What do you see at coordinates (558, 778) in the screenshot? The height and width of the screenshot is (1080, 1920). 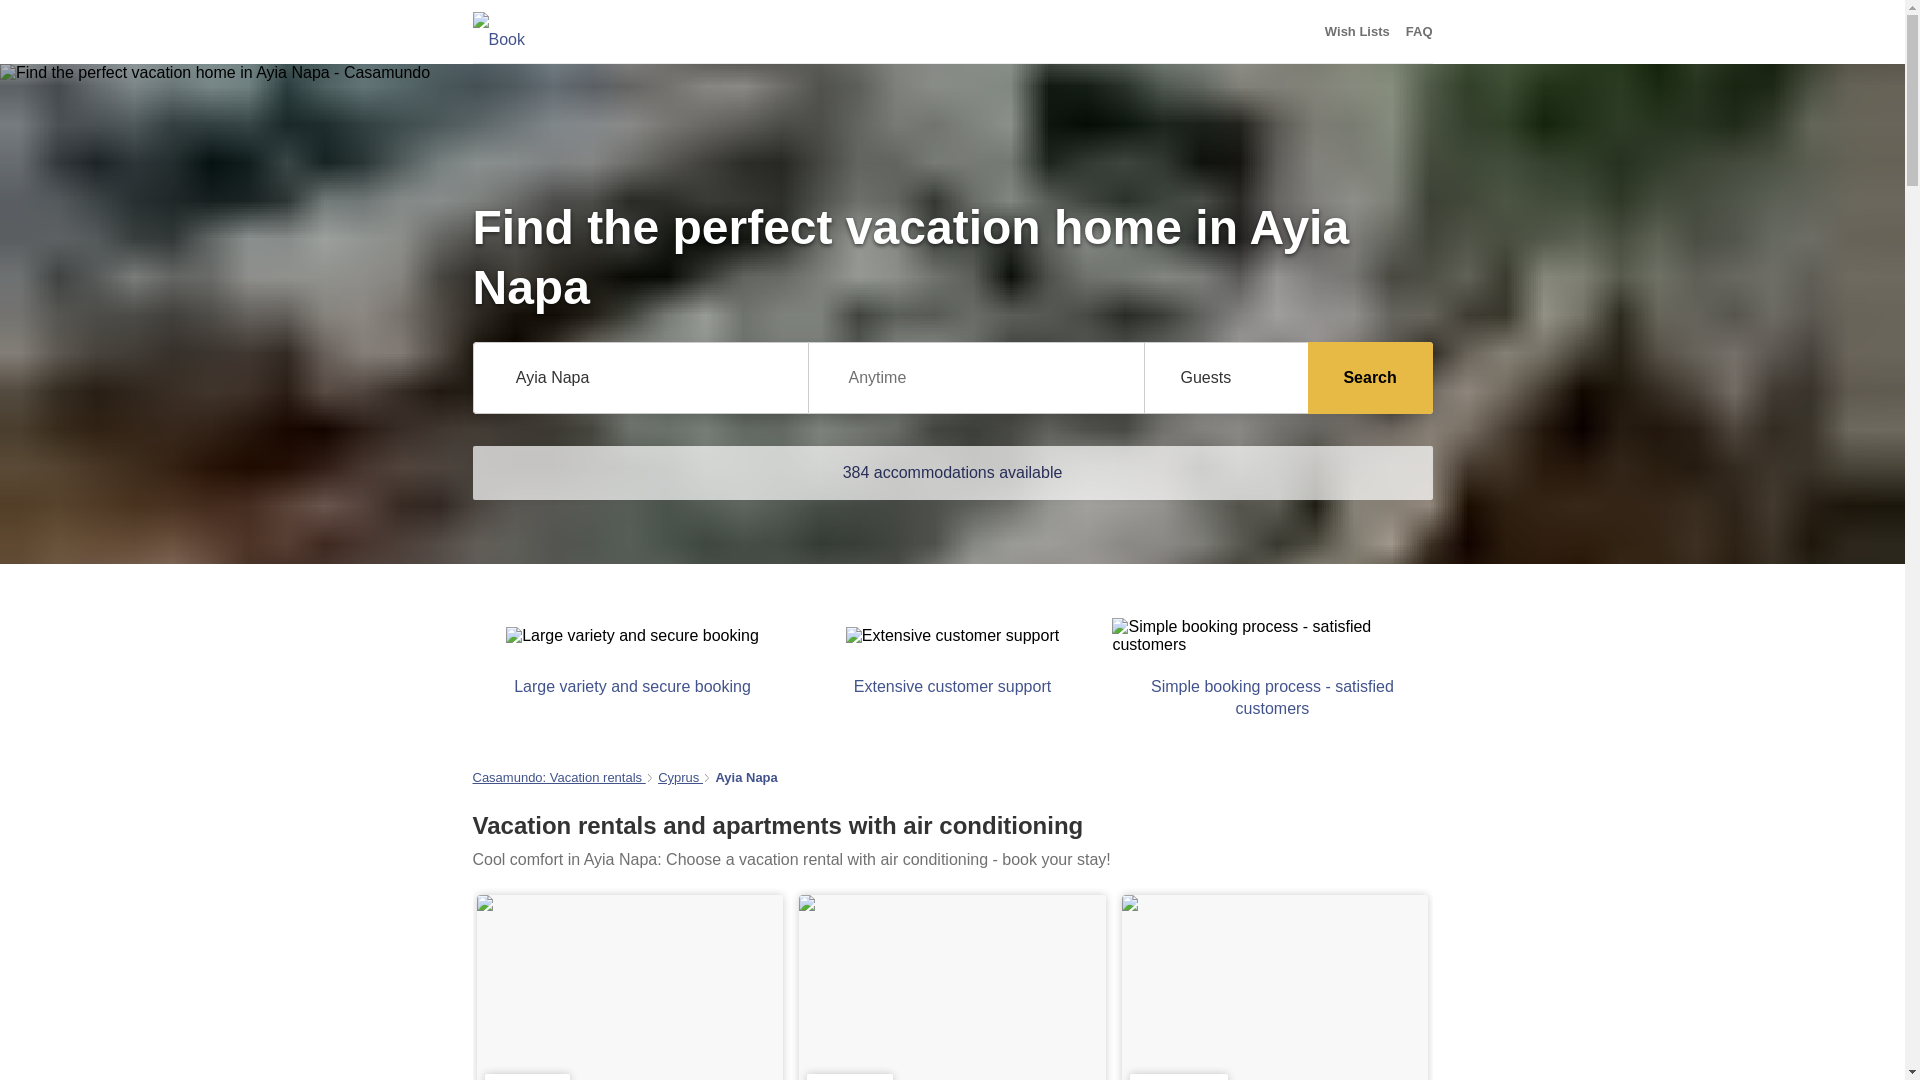 I see `Casamundo: Vacation rentals` at bounding box center [558, 778].